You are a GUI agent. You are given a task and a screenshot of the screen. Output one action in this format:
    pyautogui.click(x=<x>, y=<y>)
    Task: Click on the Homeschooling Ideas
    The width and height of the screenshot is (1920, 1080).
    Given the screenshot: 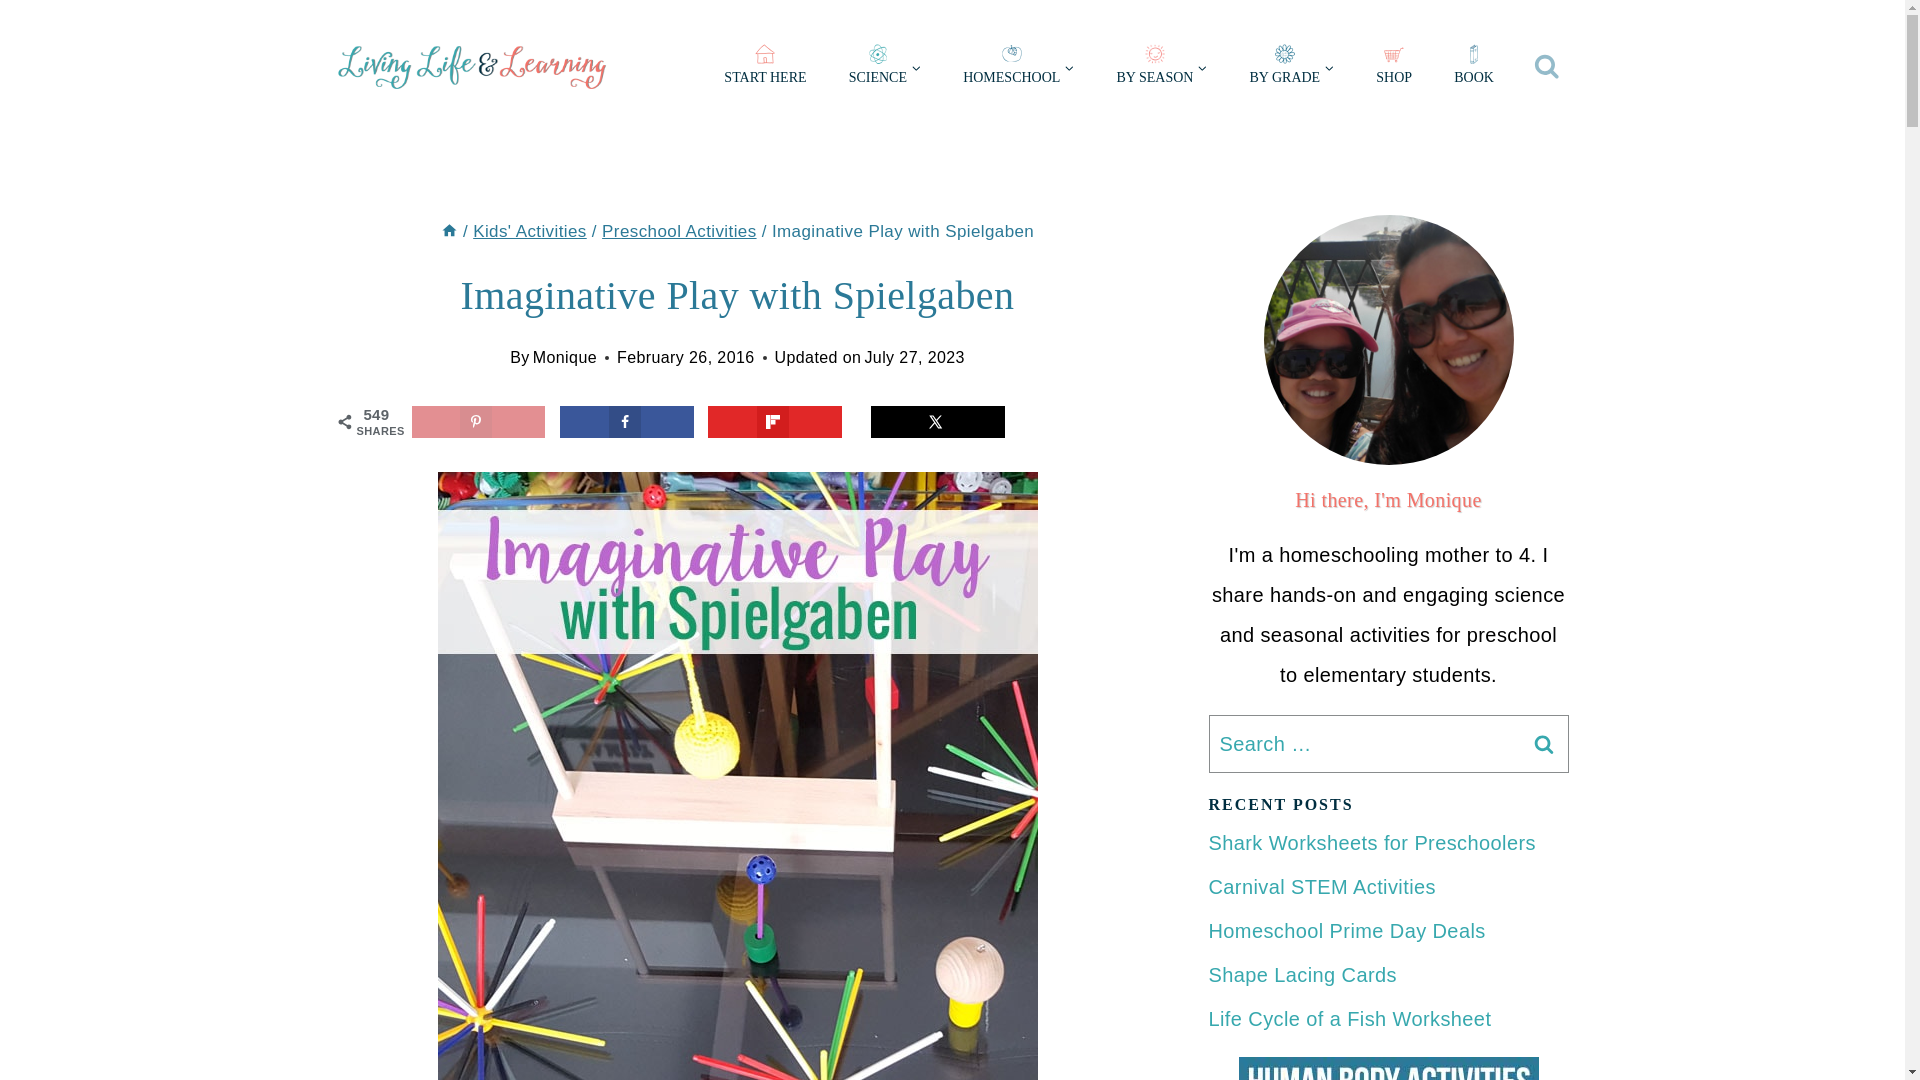 What is the action you would take?
    pyautogui.click(x=1018, y=68)
    